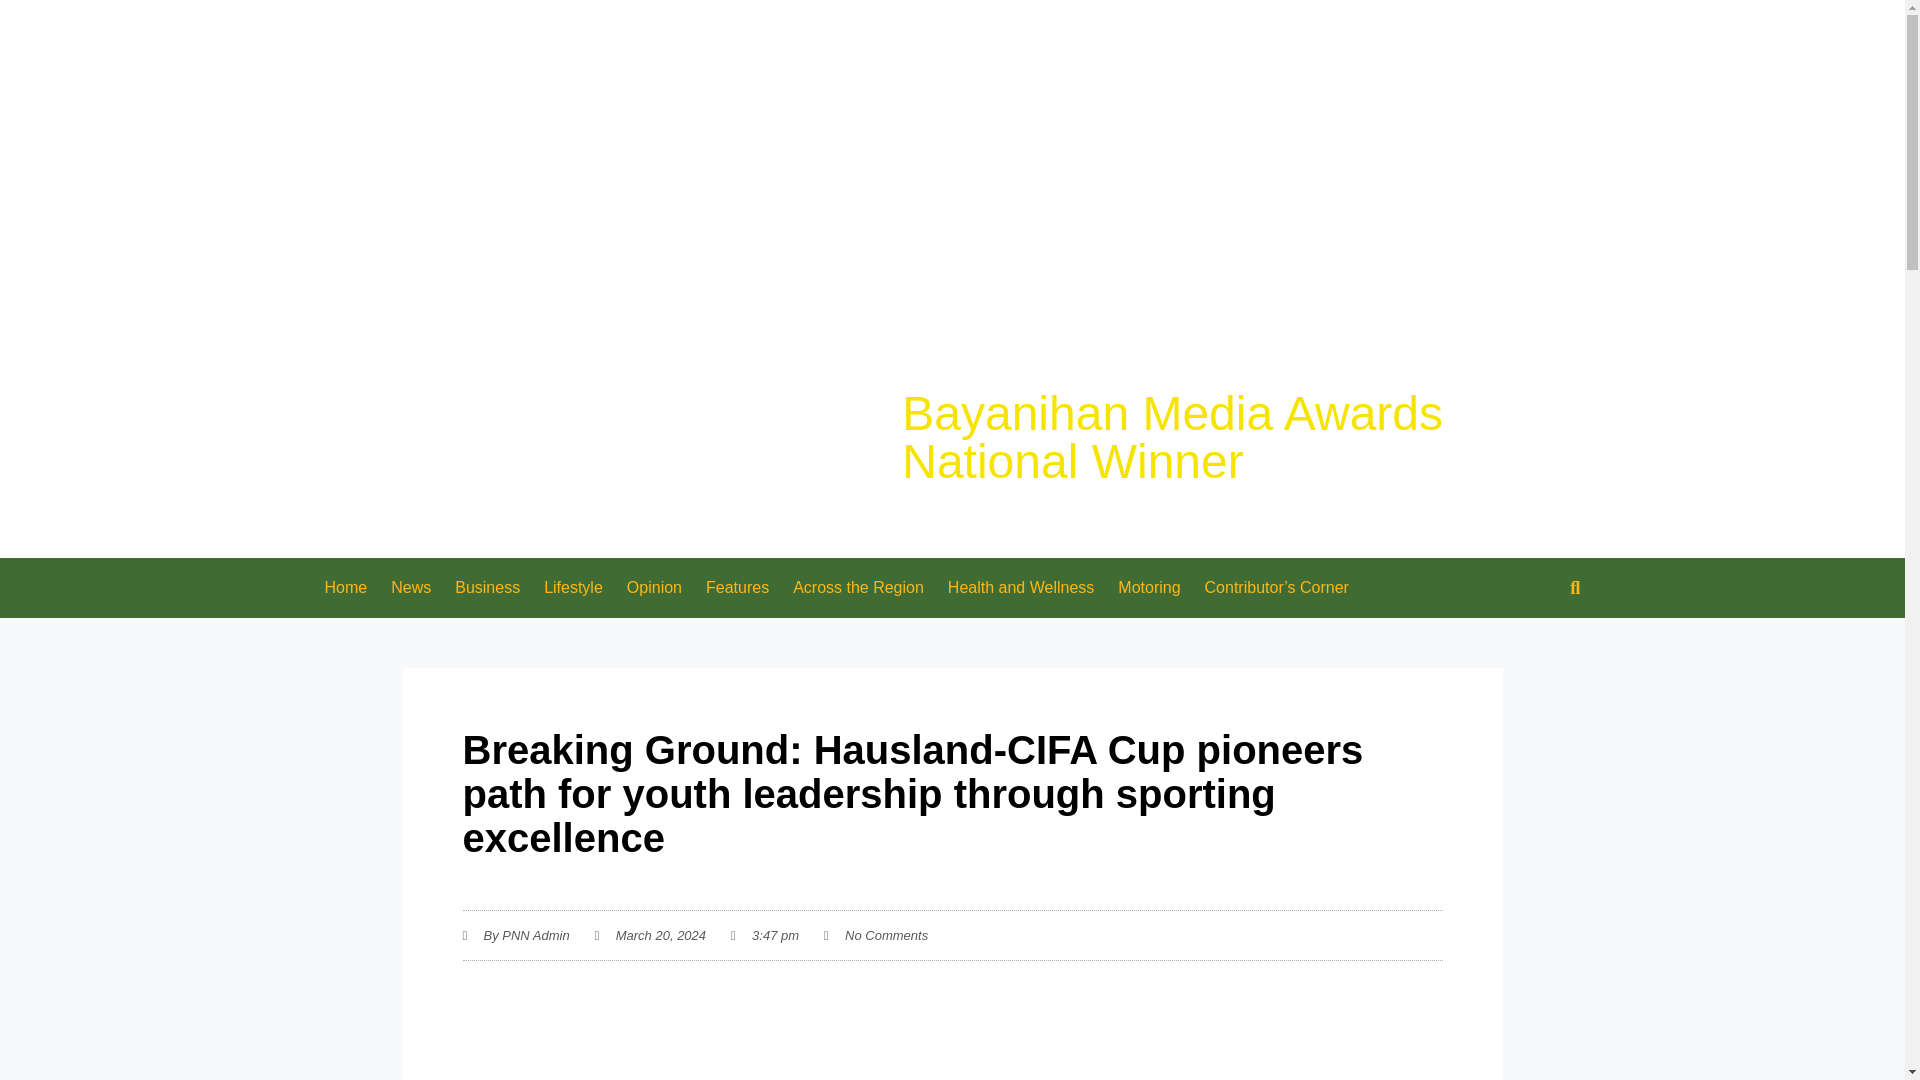  I want to click on Opinion, so click(654, 588).